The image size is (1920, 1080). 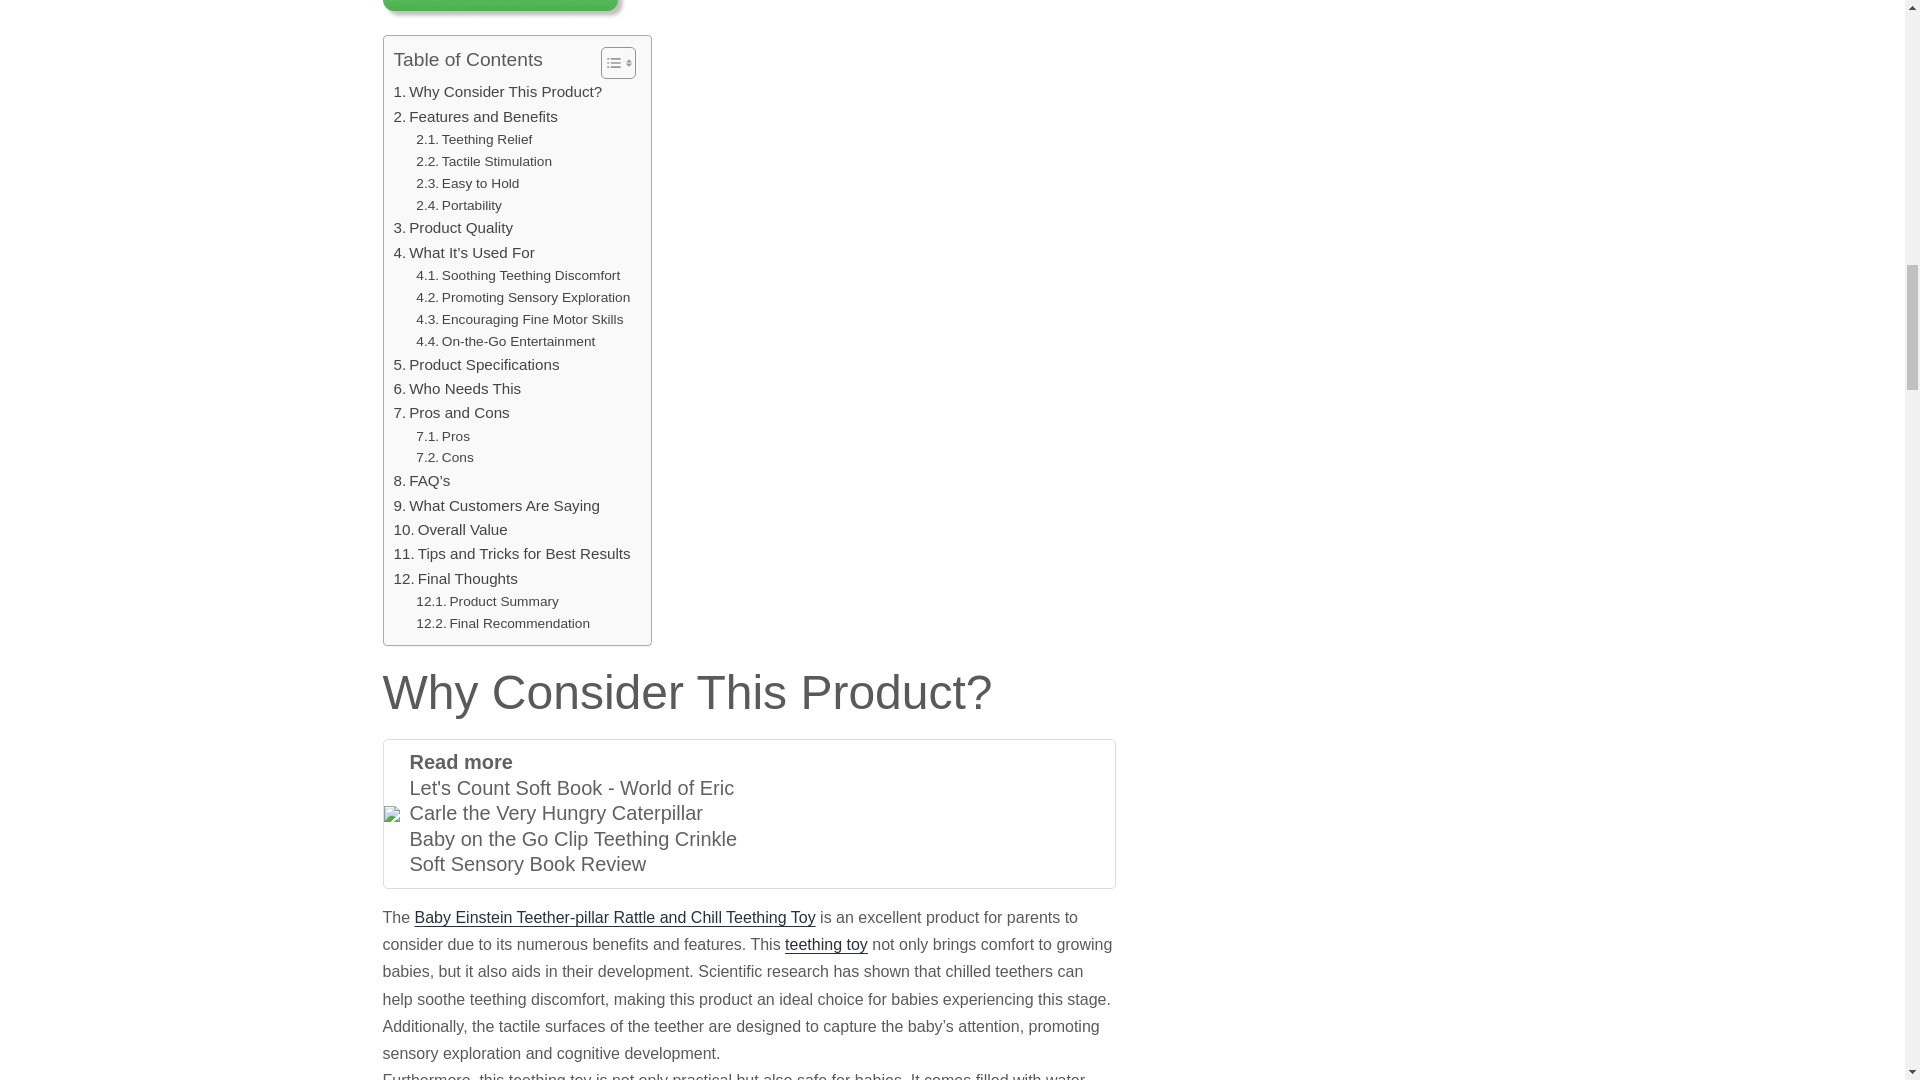 I want to click on Product Quality, so click(x=454, y=228).